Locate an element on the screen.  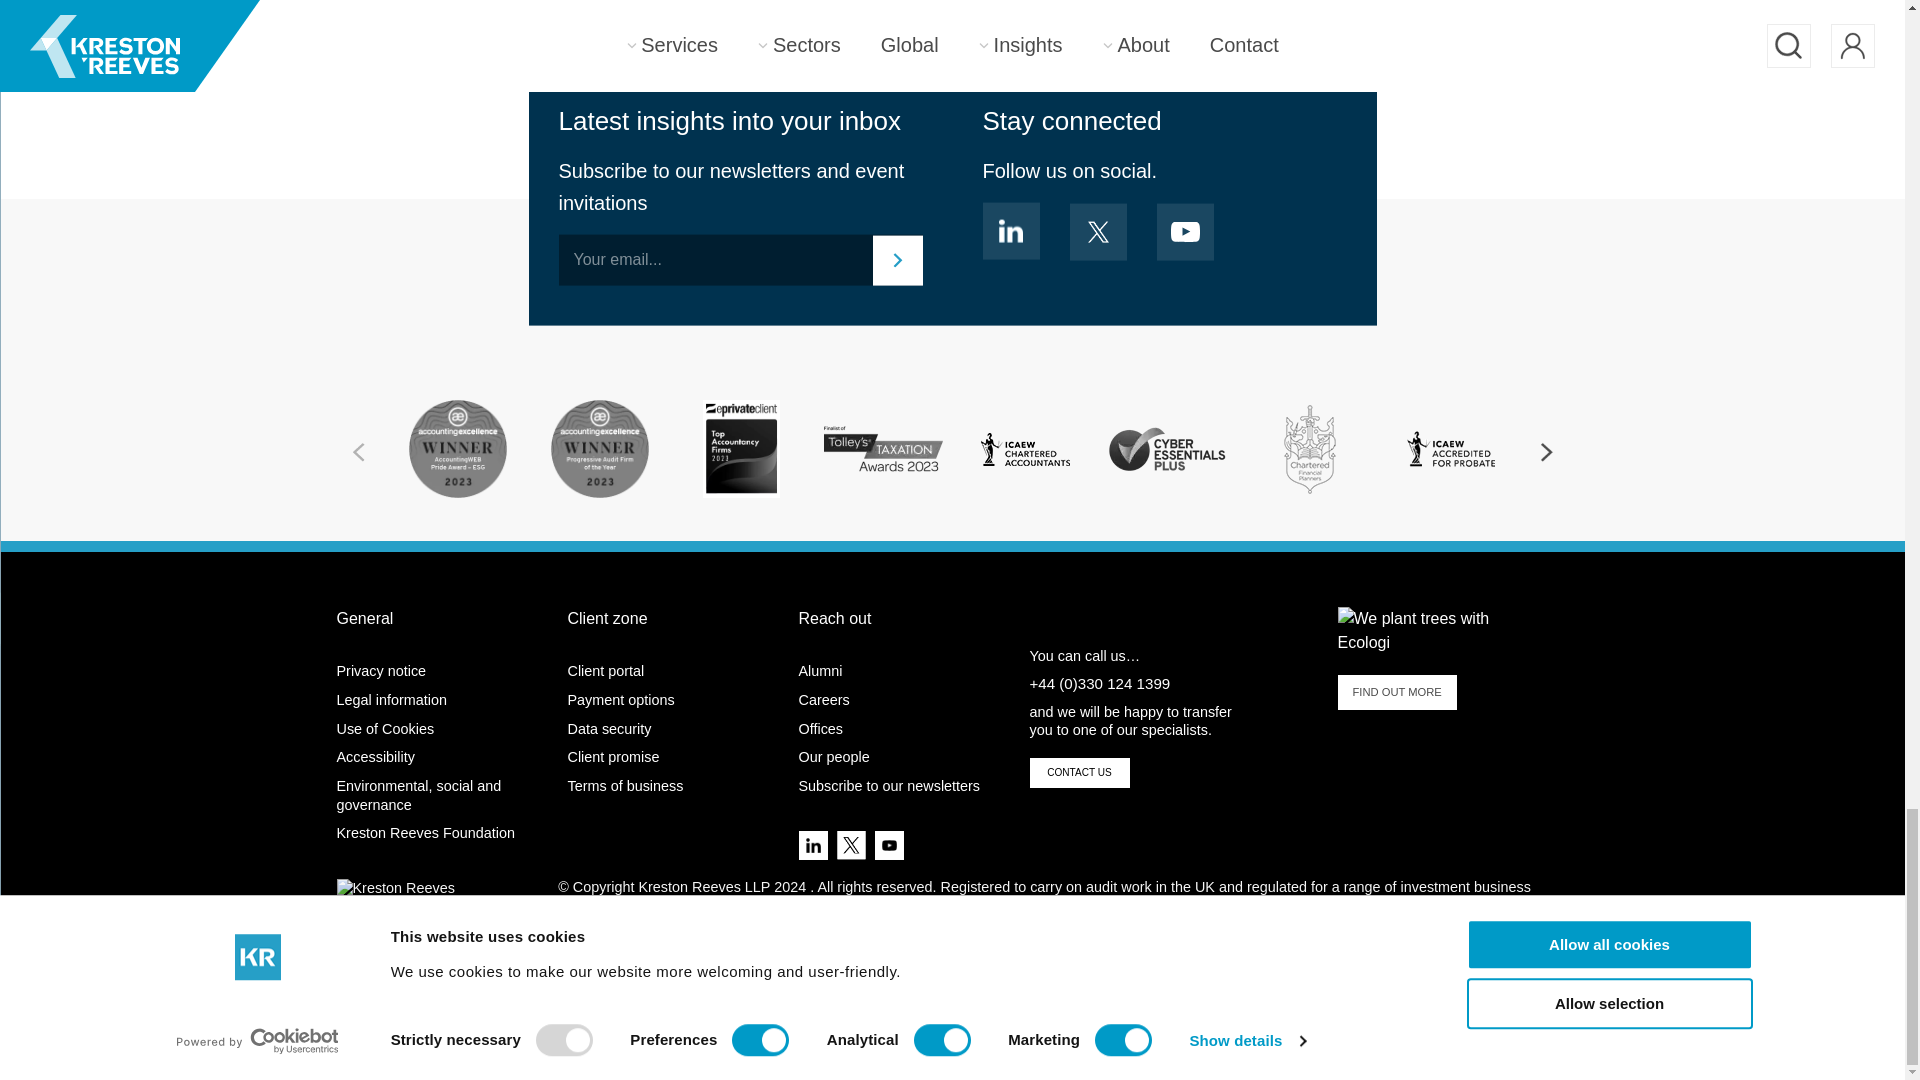
View our Ecologi profile is located at coordinates (1440, 630).